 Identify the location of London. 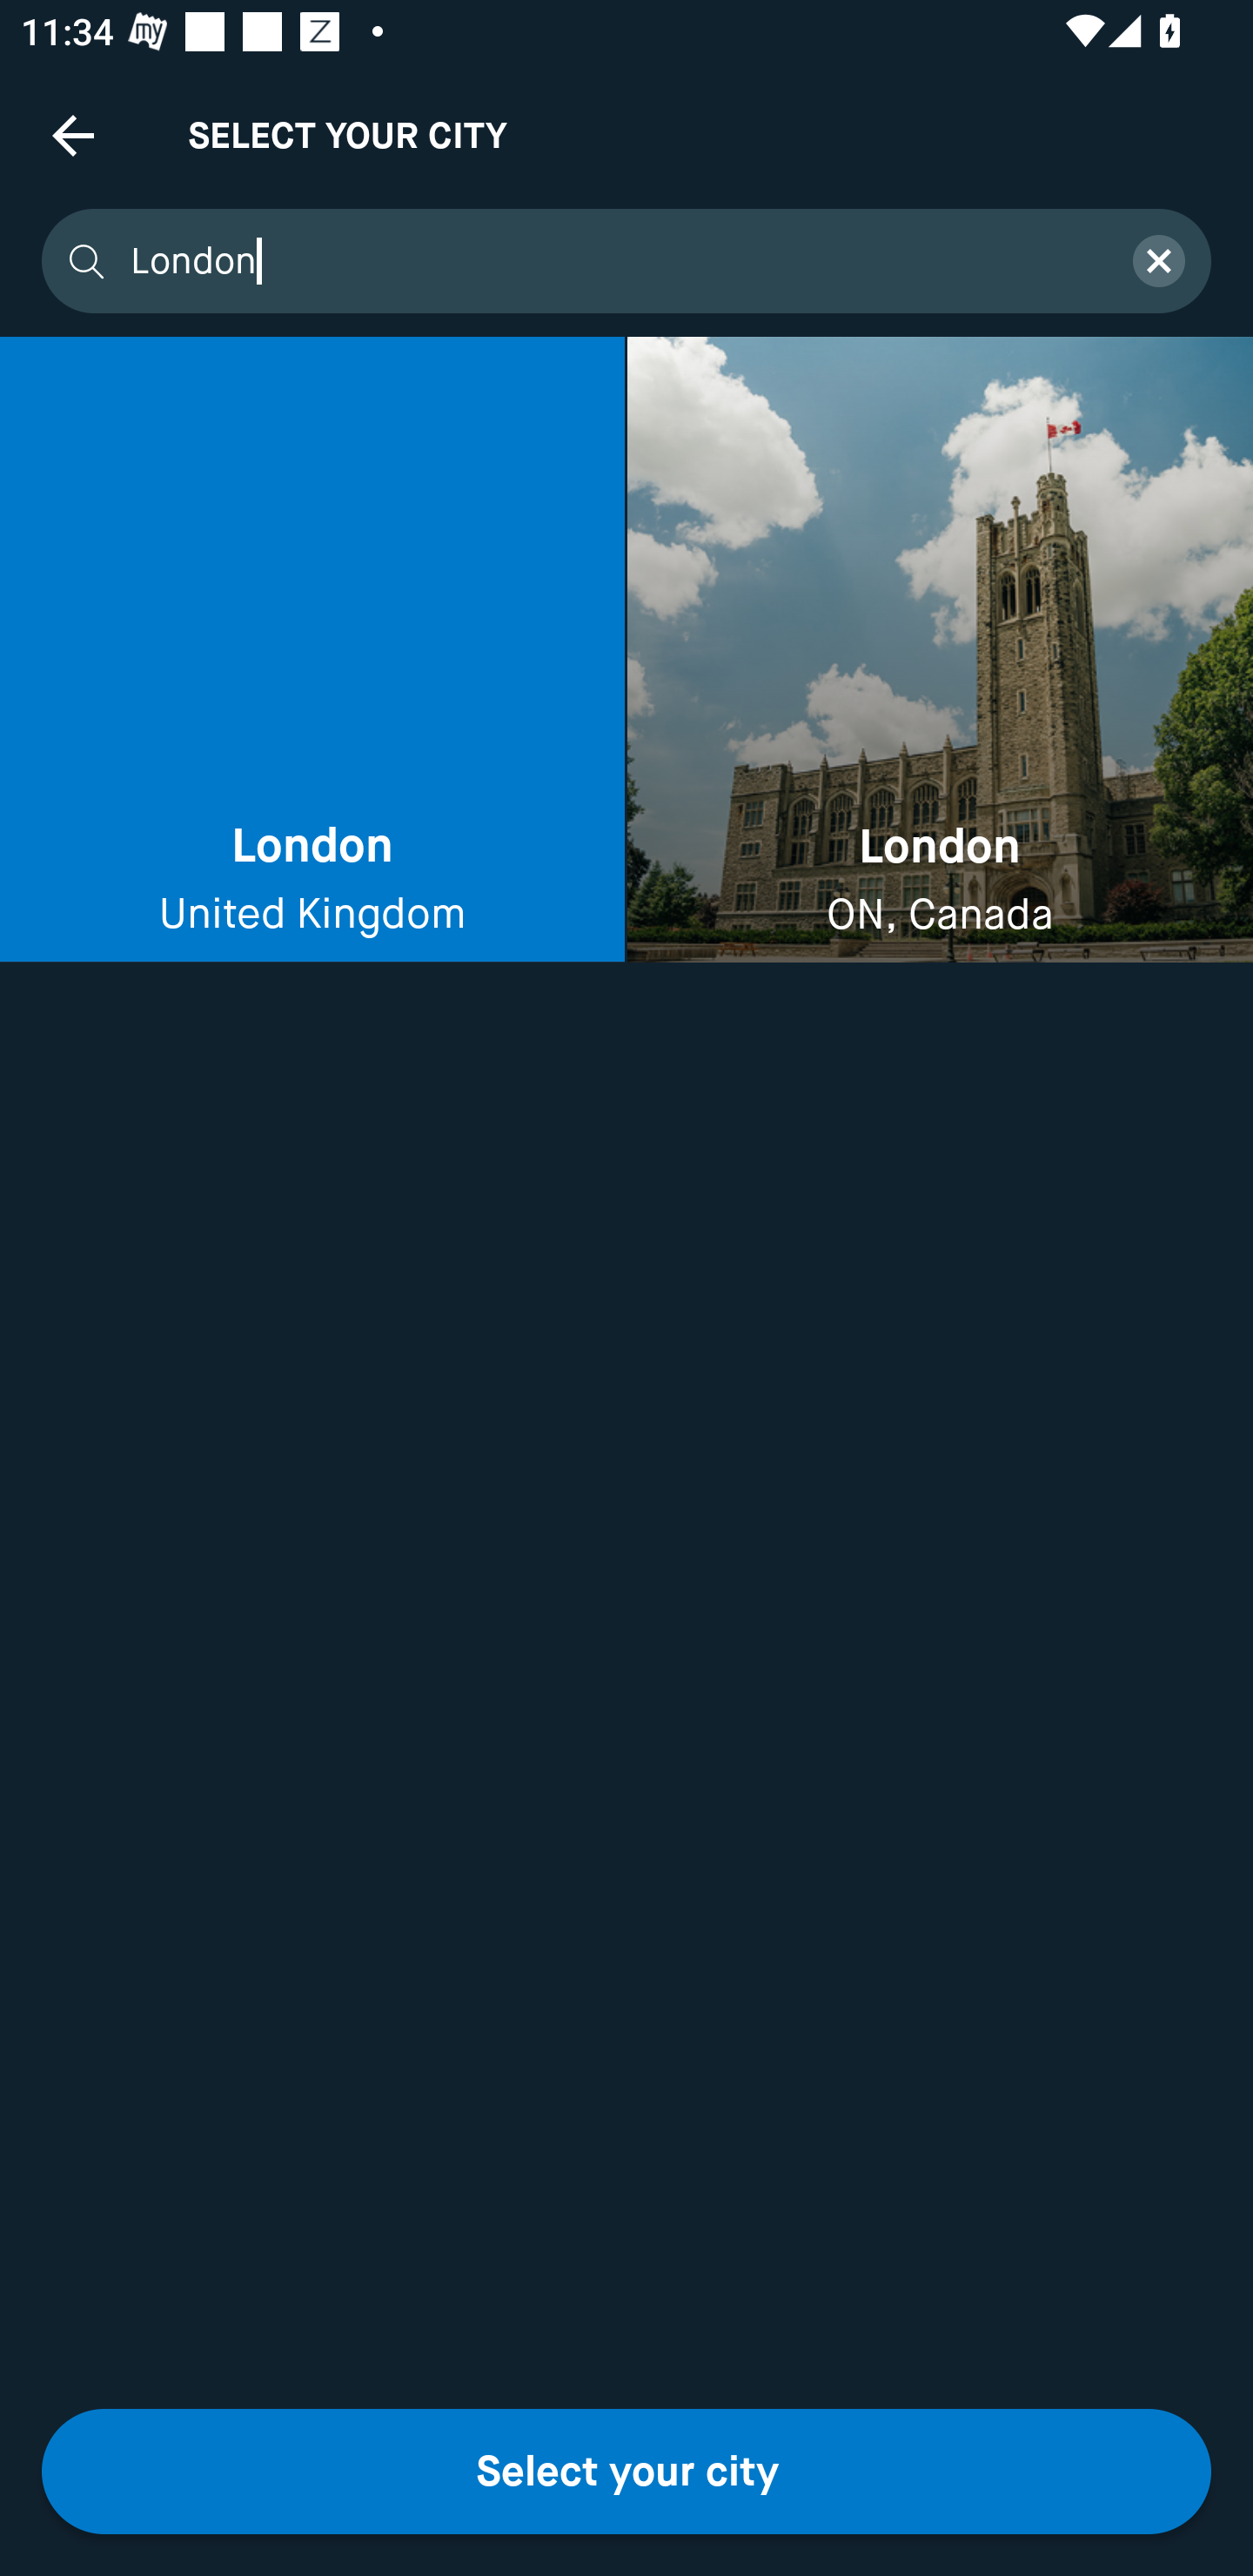
(613, 261).